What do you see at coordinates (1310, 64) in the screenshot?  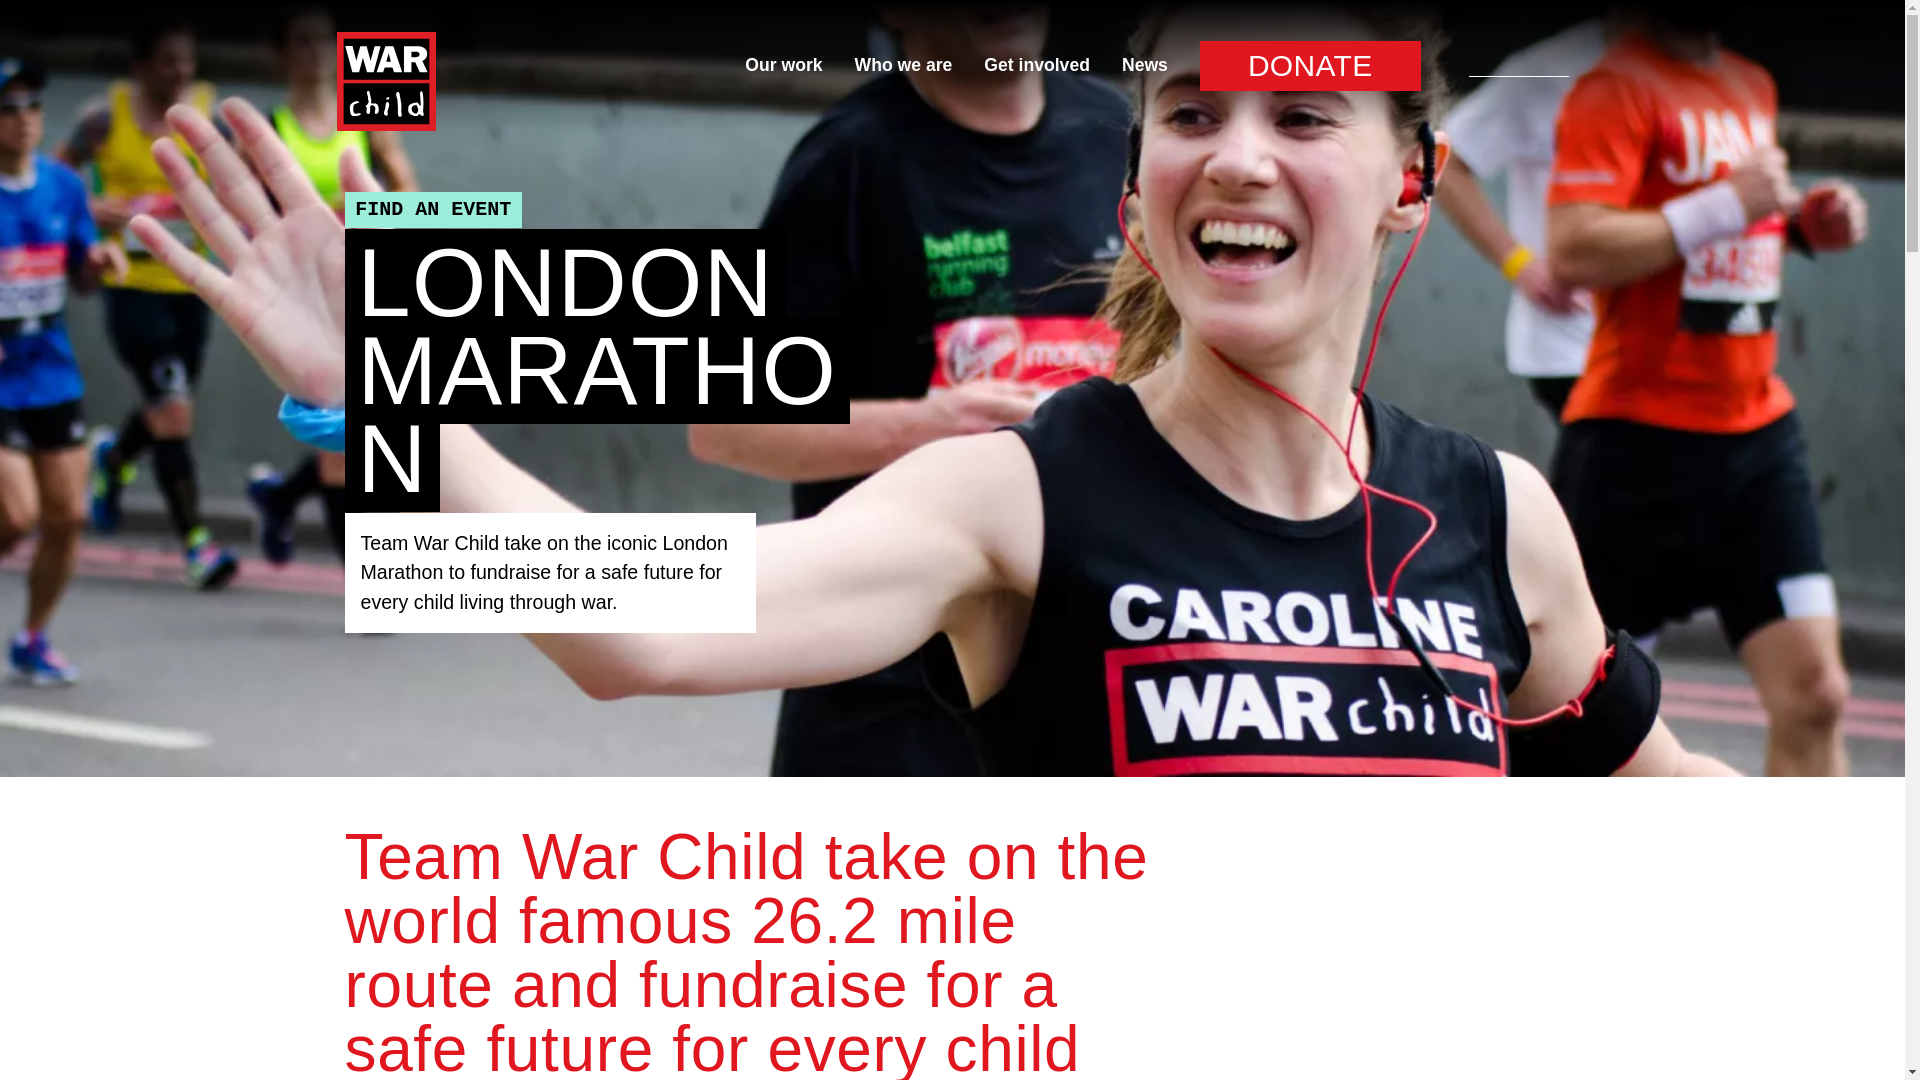 I see `DONATE` at bounding box center [1310, 64].